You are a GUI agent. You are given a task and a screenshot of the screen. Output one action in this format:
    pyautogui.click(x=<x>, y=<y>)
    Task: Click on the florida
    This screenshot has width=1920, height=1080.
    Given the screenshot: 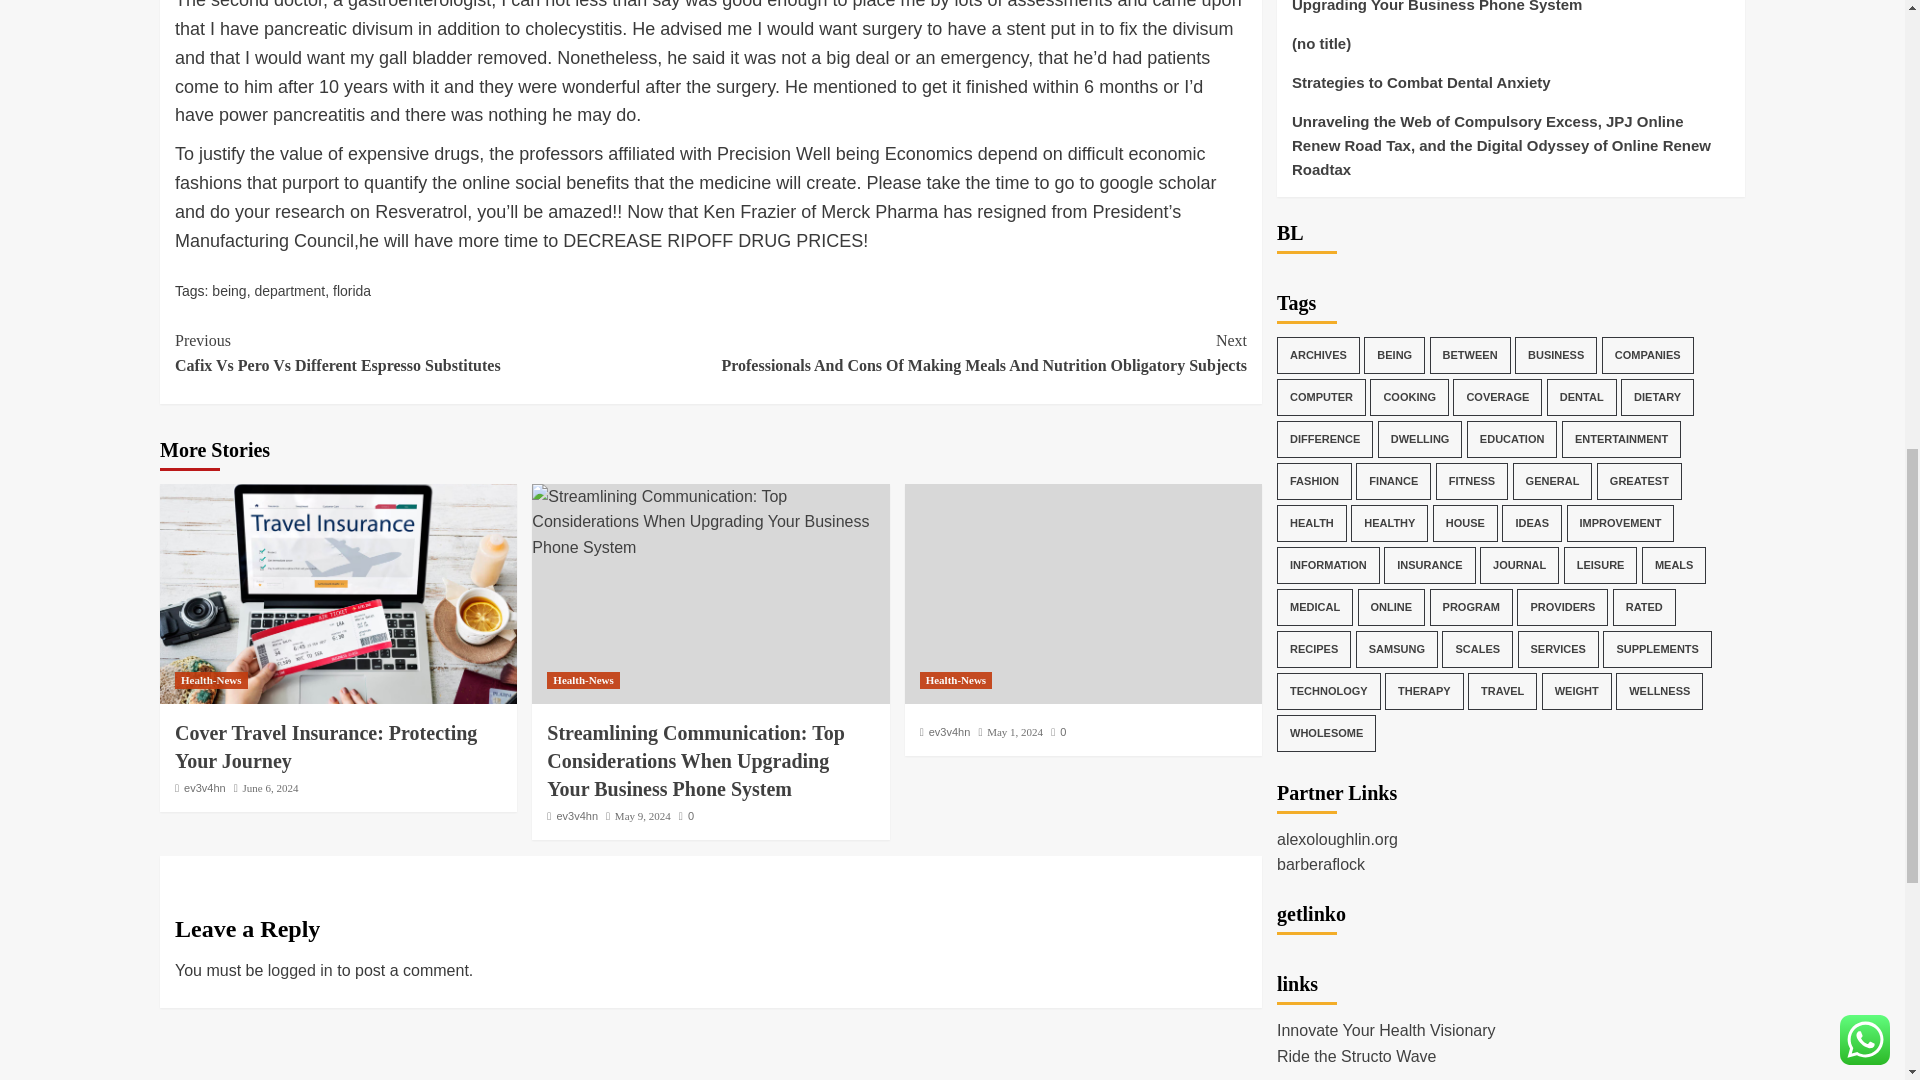 What is the action you would take?
    pyautogui.click(x=351, y=290)
    